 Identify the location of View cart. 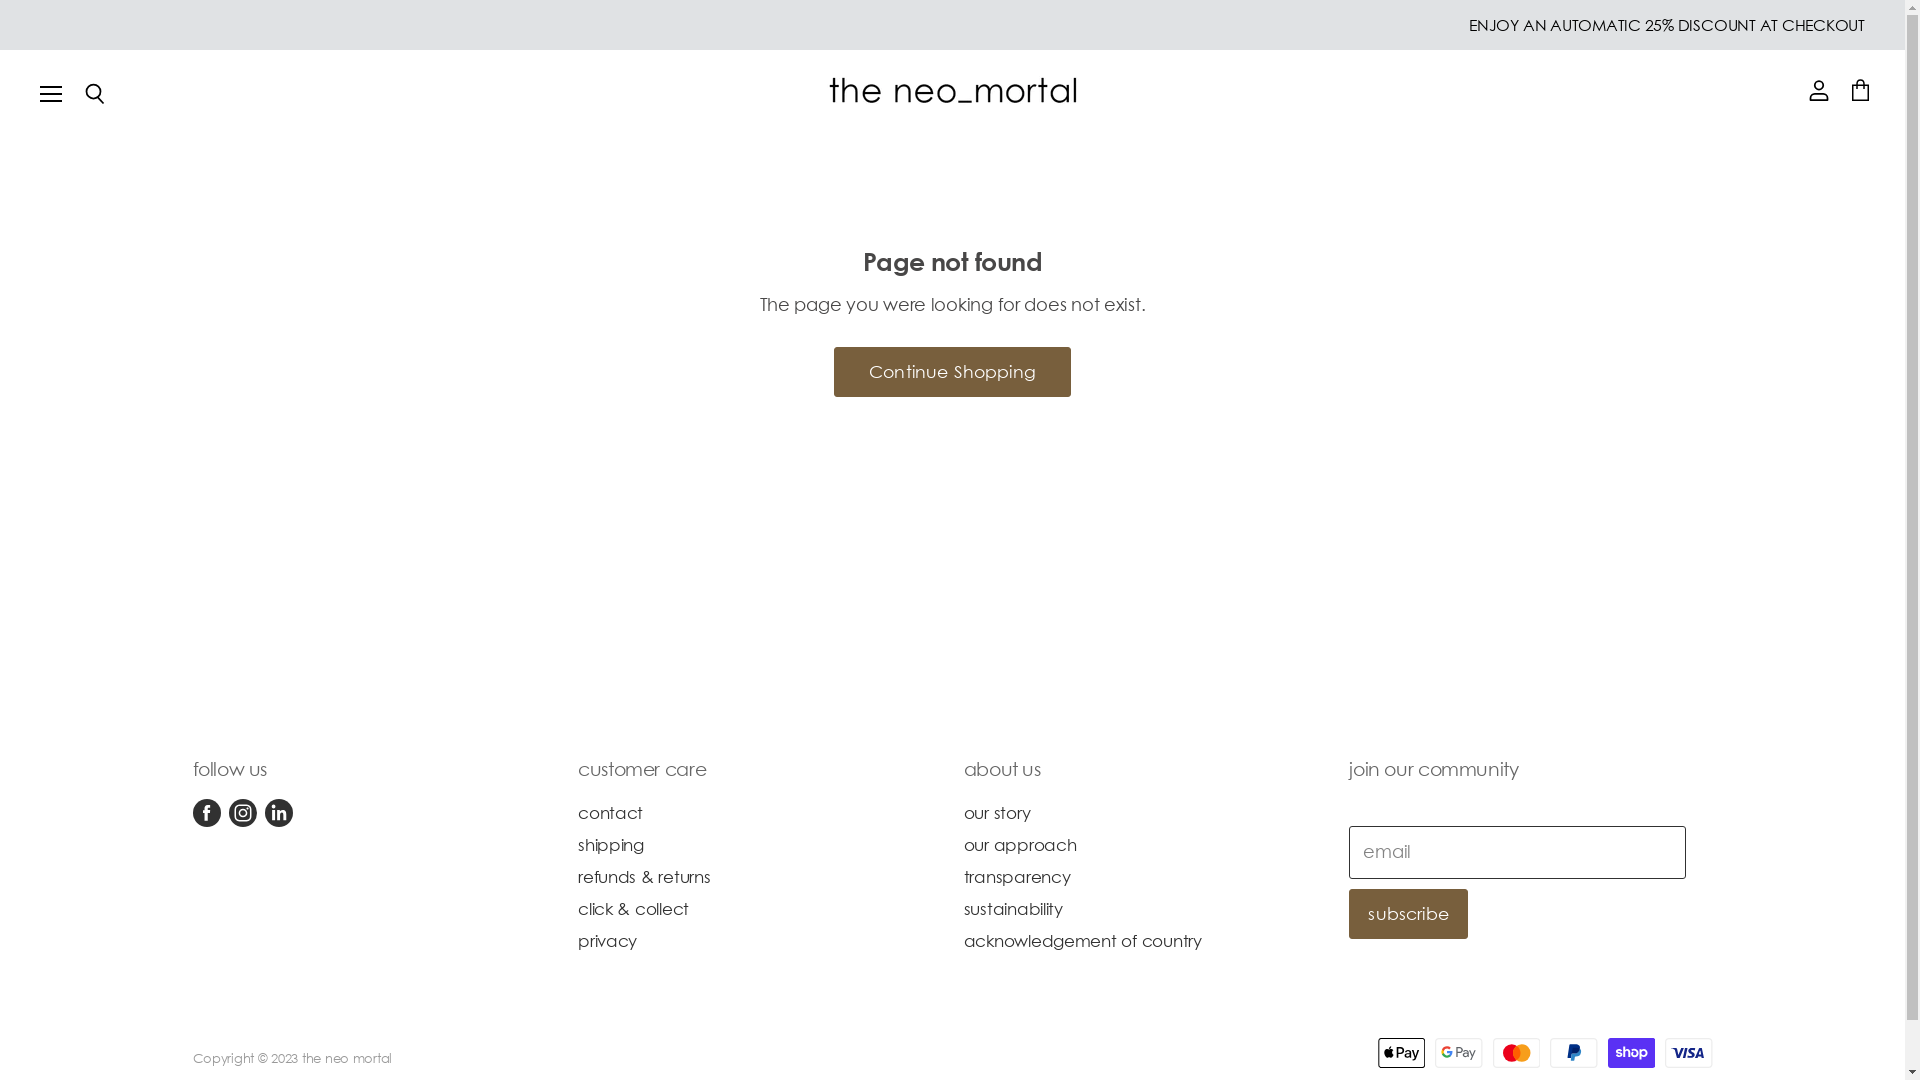
(1860, 92).